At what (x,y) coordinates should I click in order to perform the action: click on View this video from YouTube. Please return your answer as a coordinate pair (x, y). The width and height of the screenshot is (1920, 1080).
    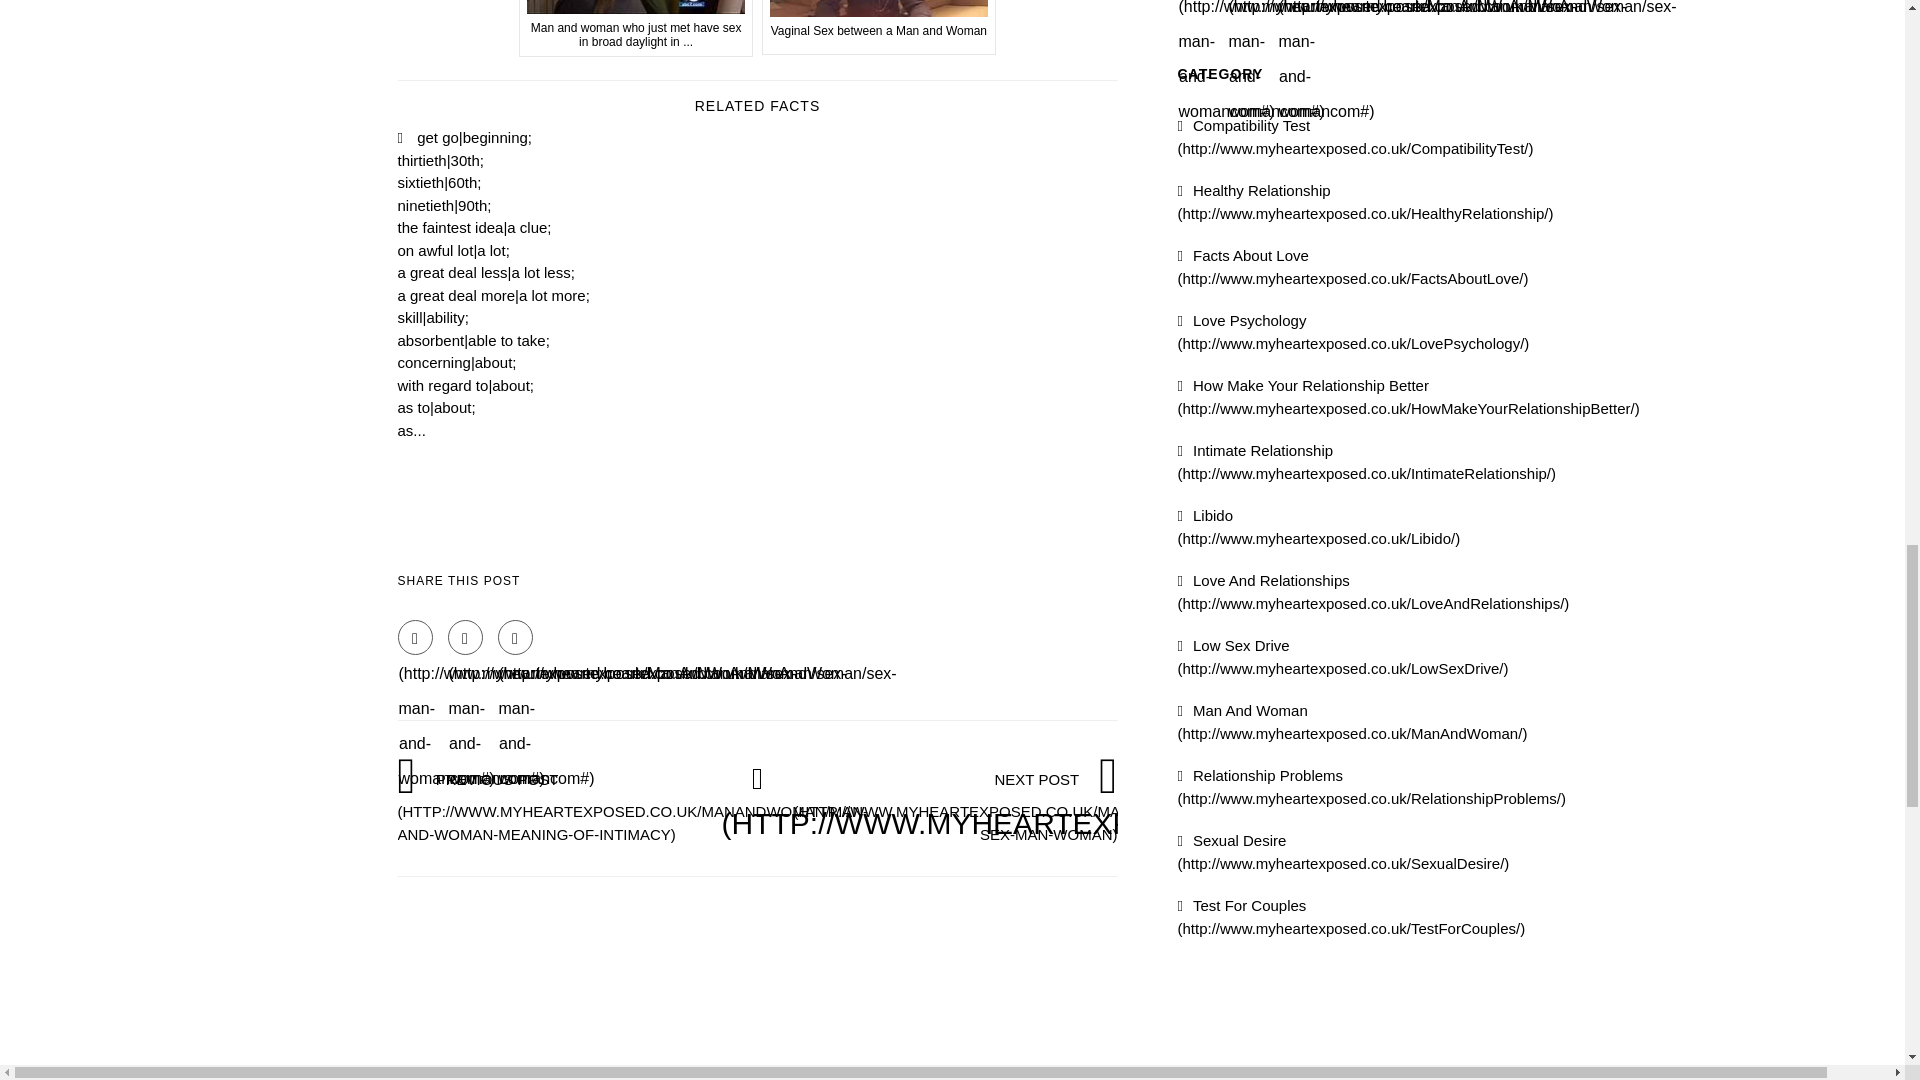
    Looking at the image, I should click on (879, 28).